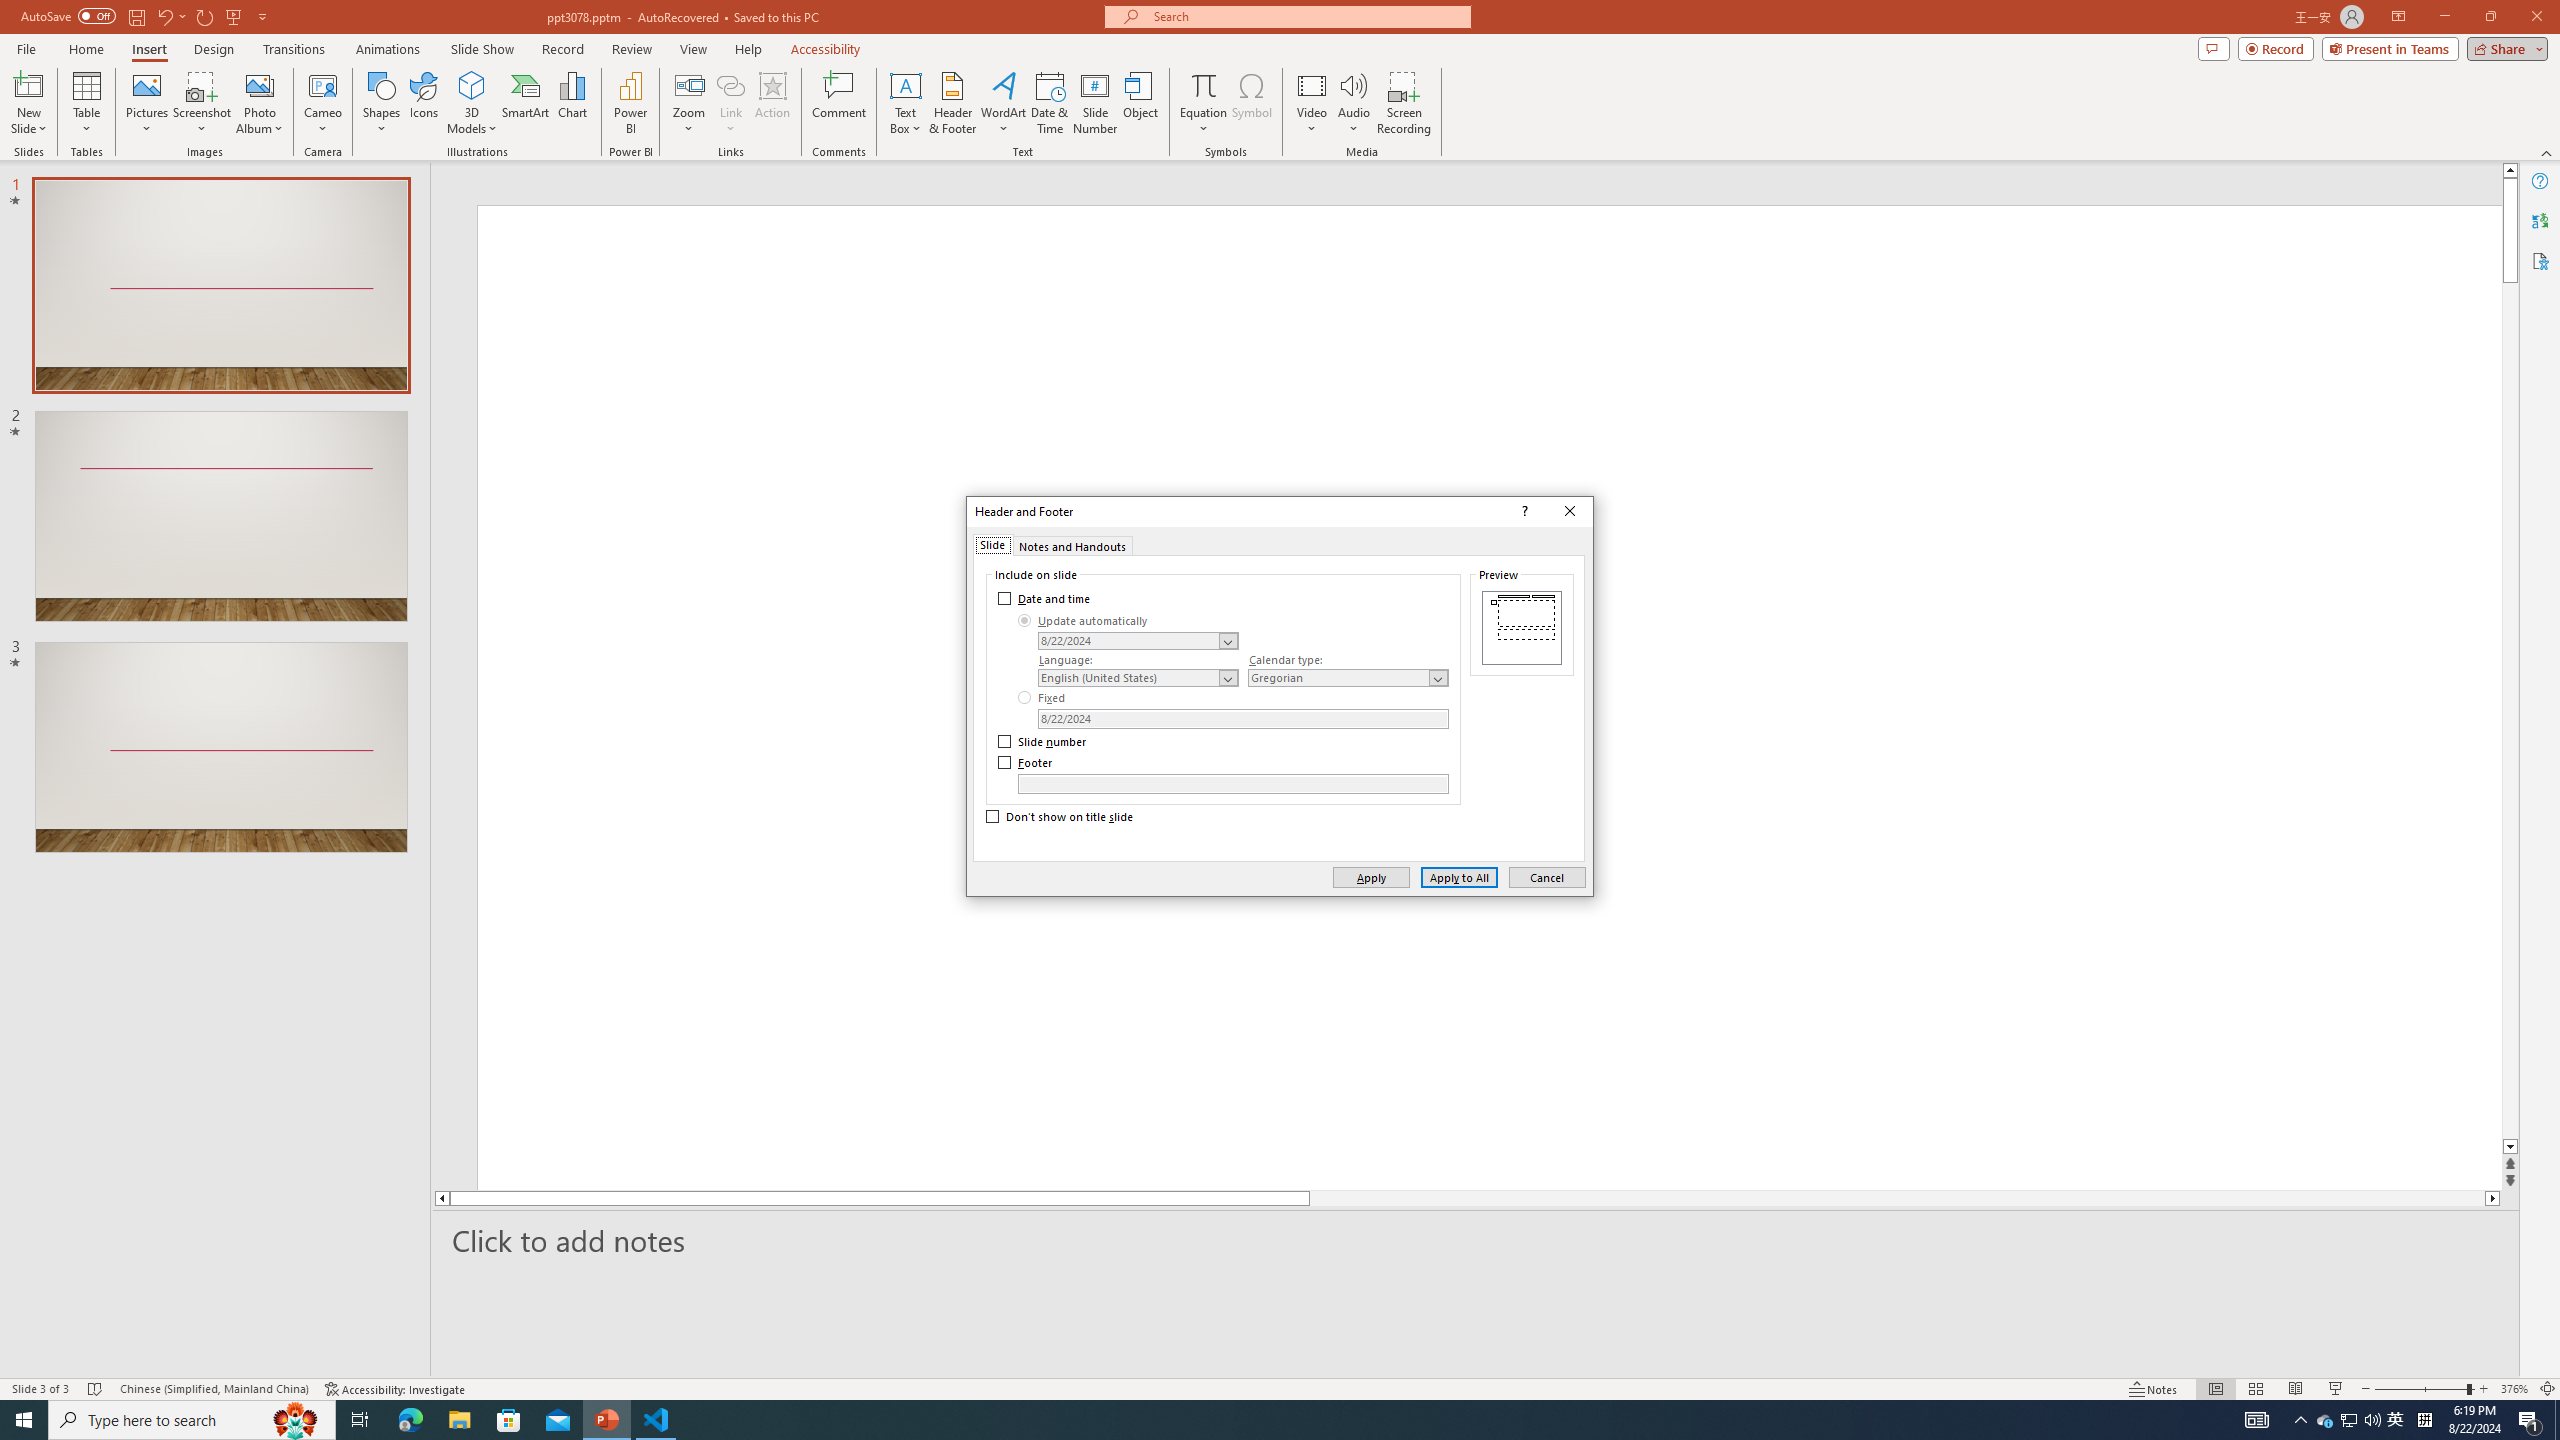 The width and height of the screenshot is (2560, 1440). I want to click on Language, so click(1138, 678).